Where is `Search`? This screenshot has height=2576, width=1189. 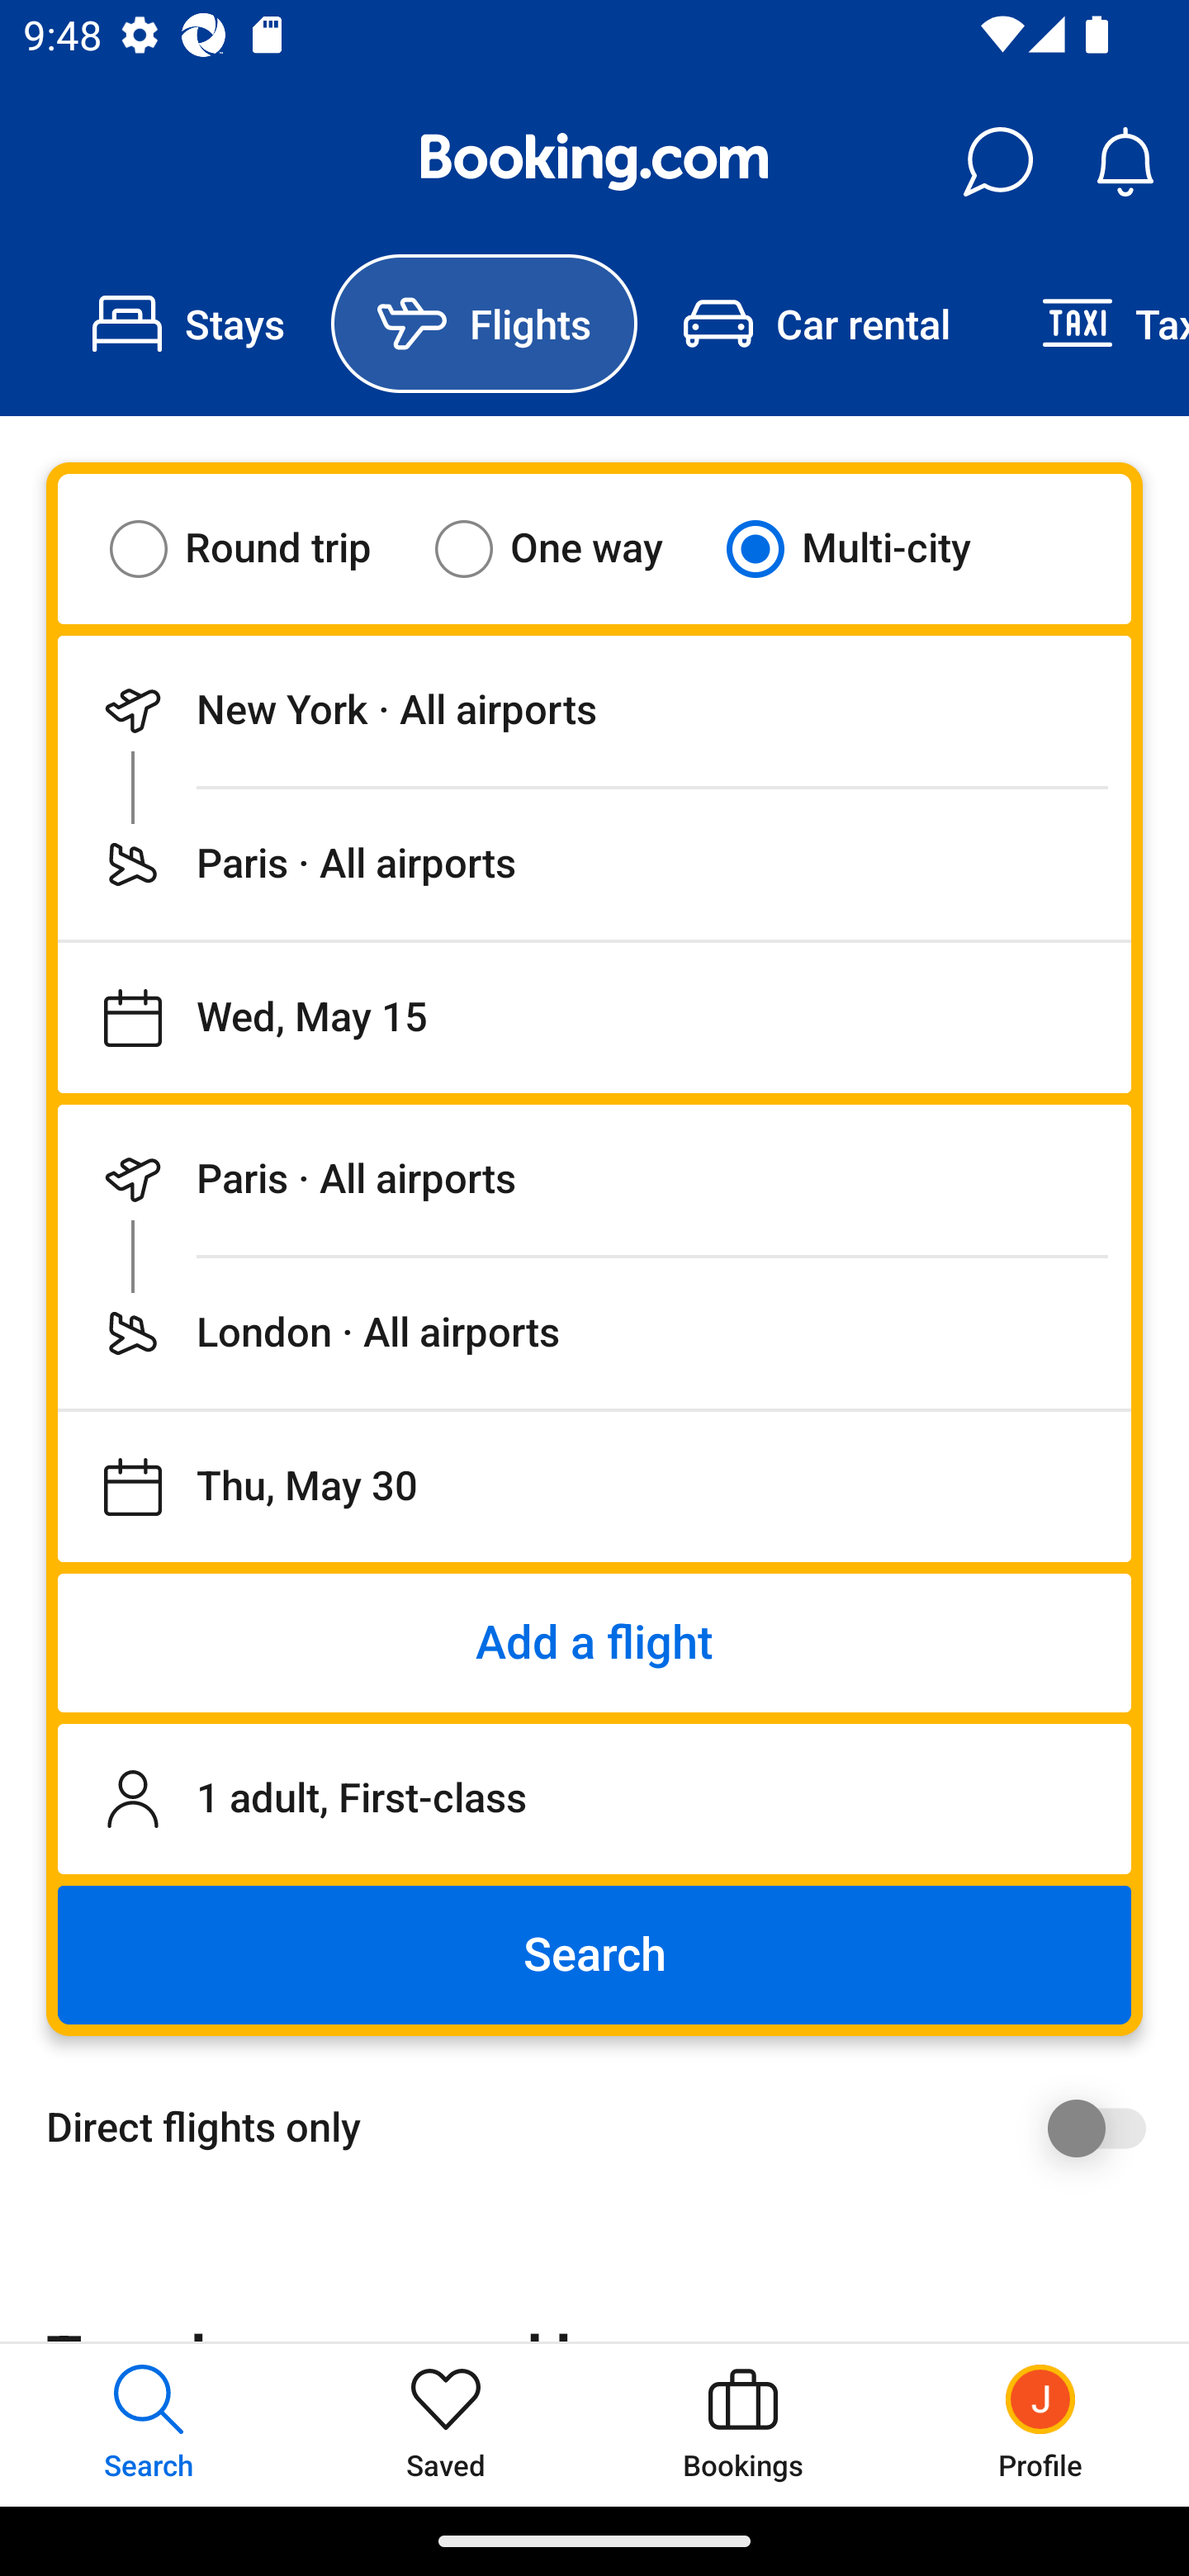 Search is located at coordinates (594, 1955).